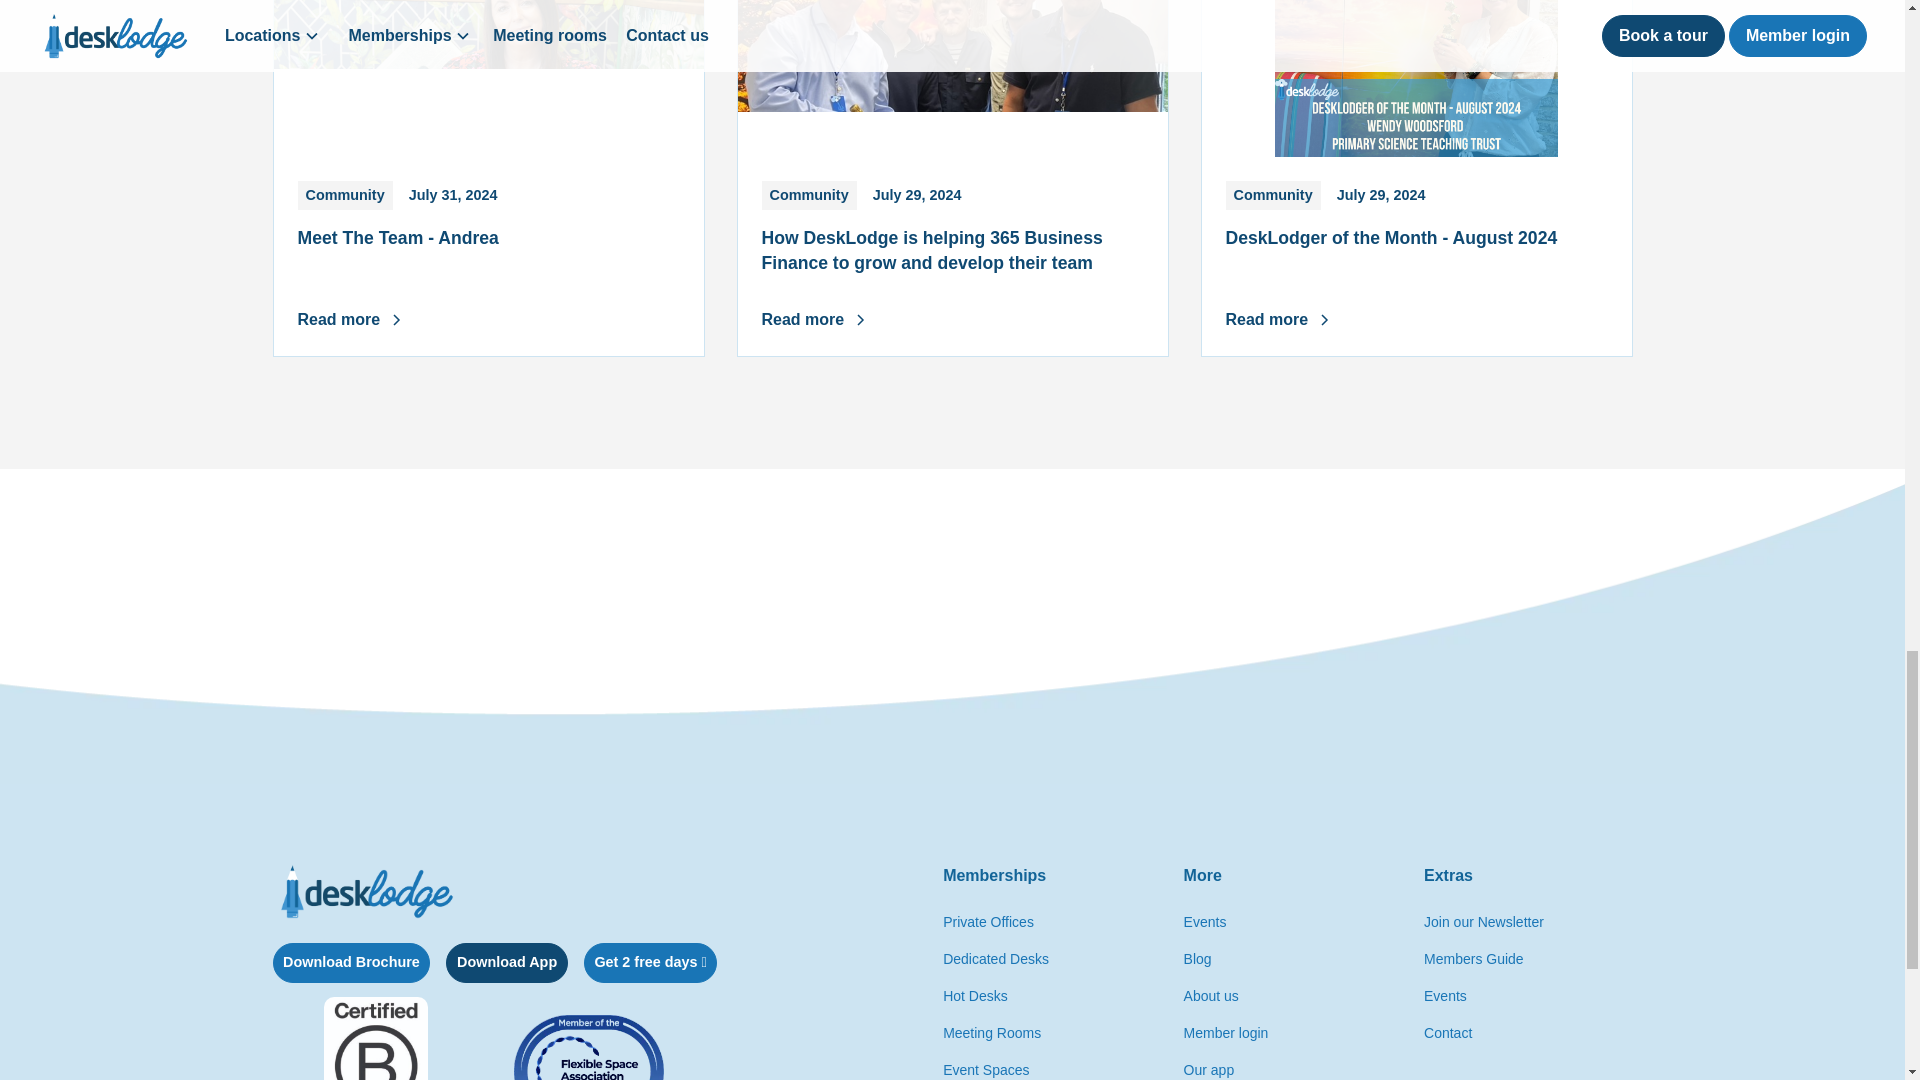 This screenshot has height=1080, width=1920. Describe the element at coordinates (489, 178) in the screenshot. I see `Member login` at that location.